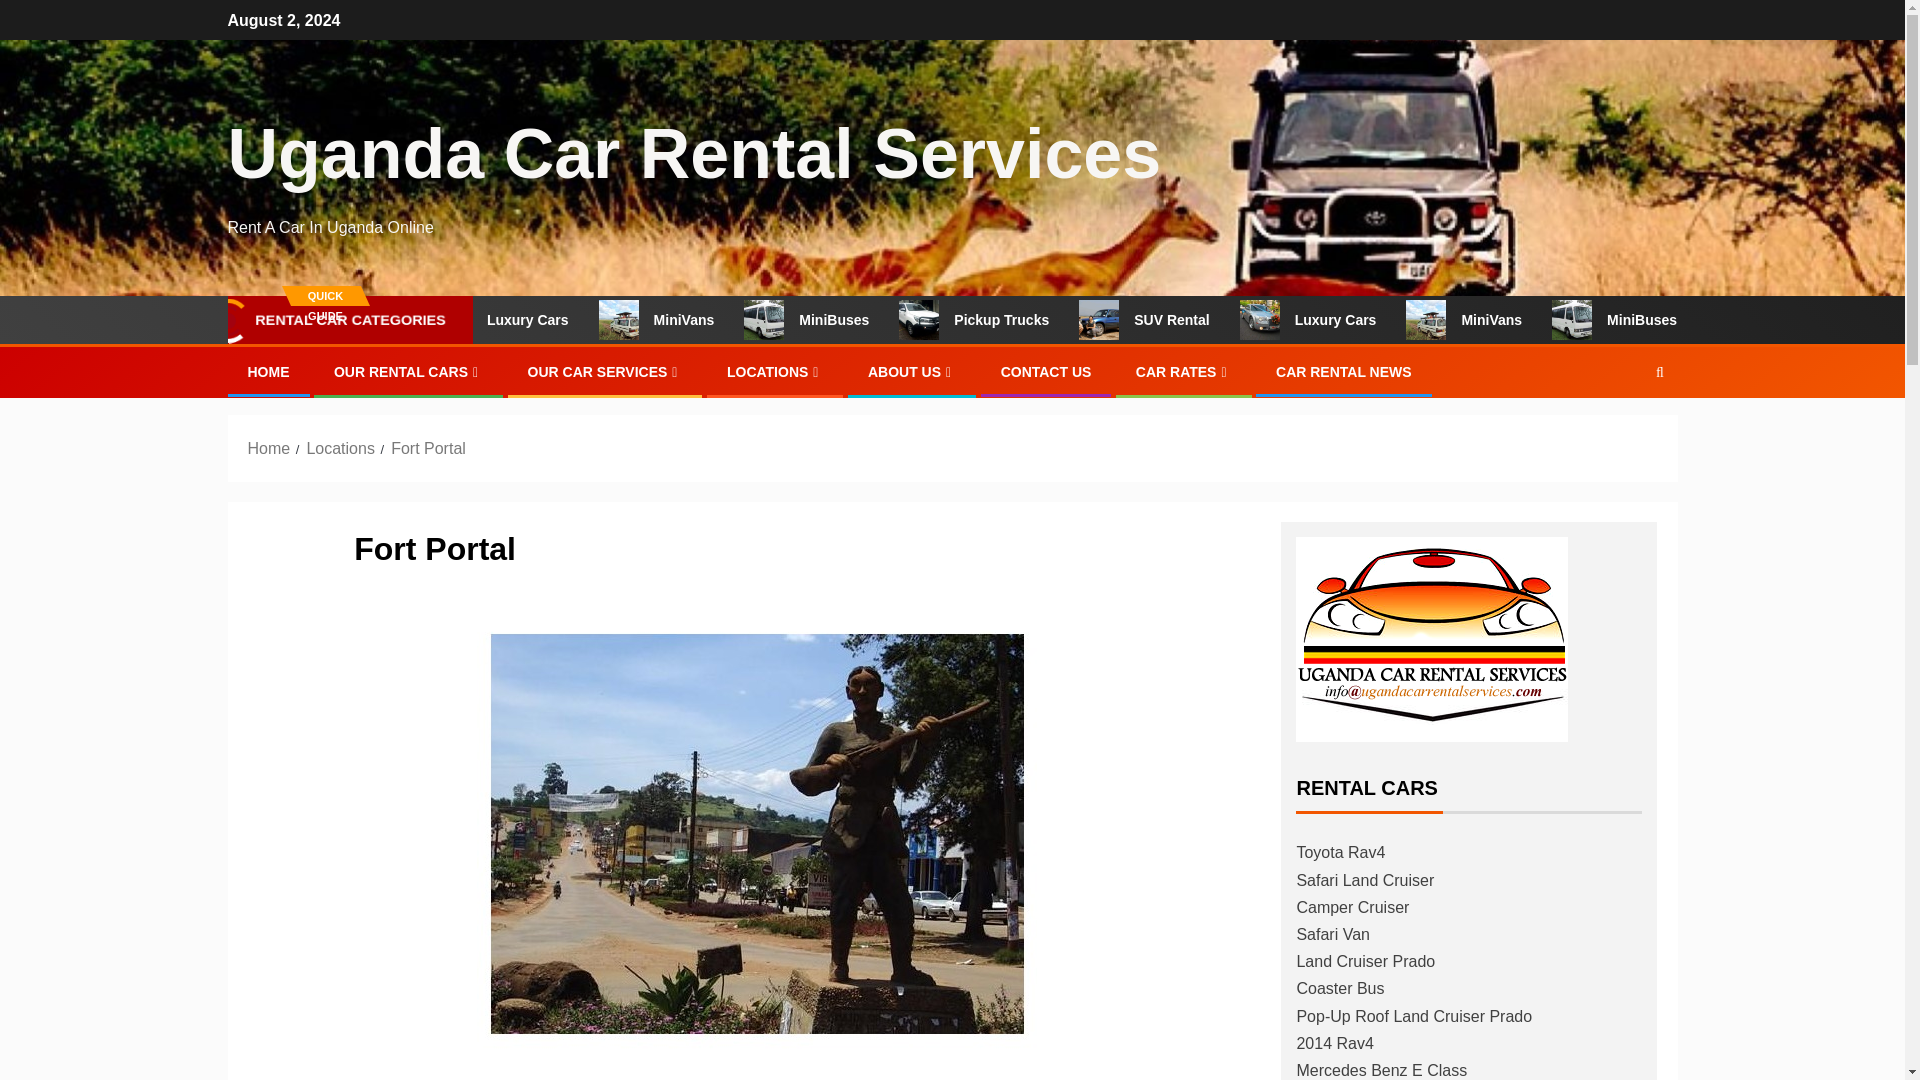 This screenshot has height=1080, width=1920. I want to click on MiniVans, so click(718, 320).